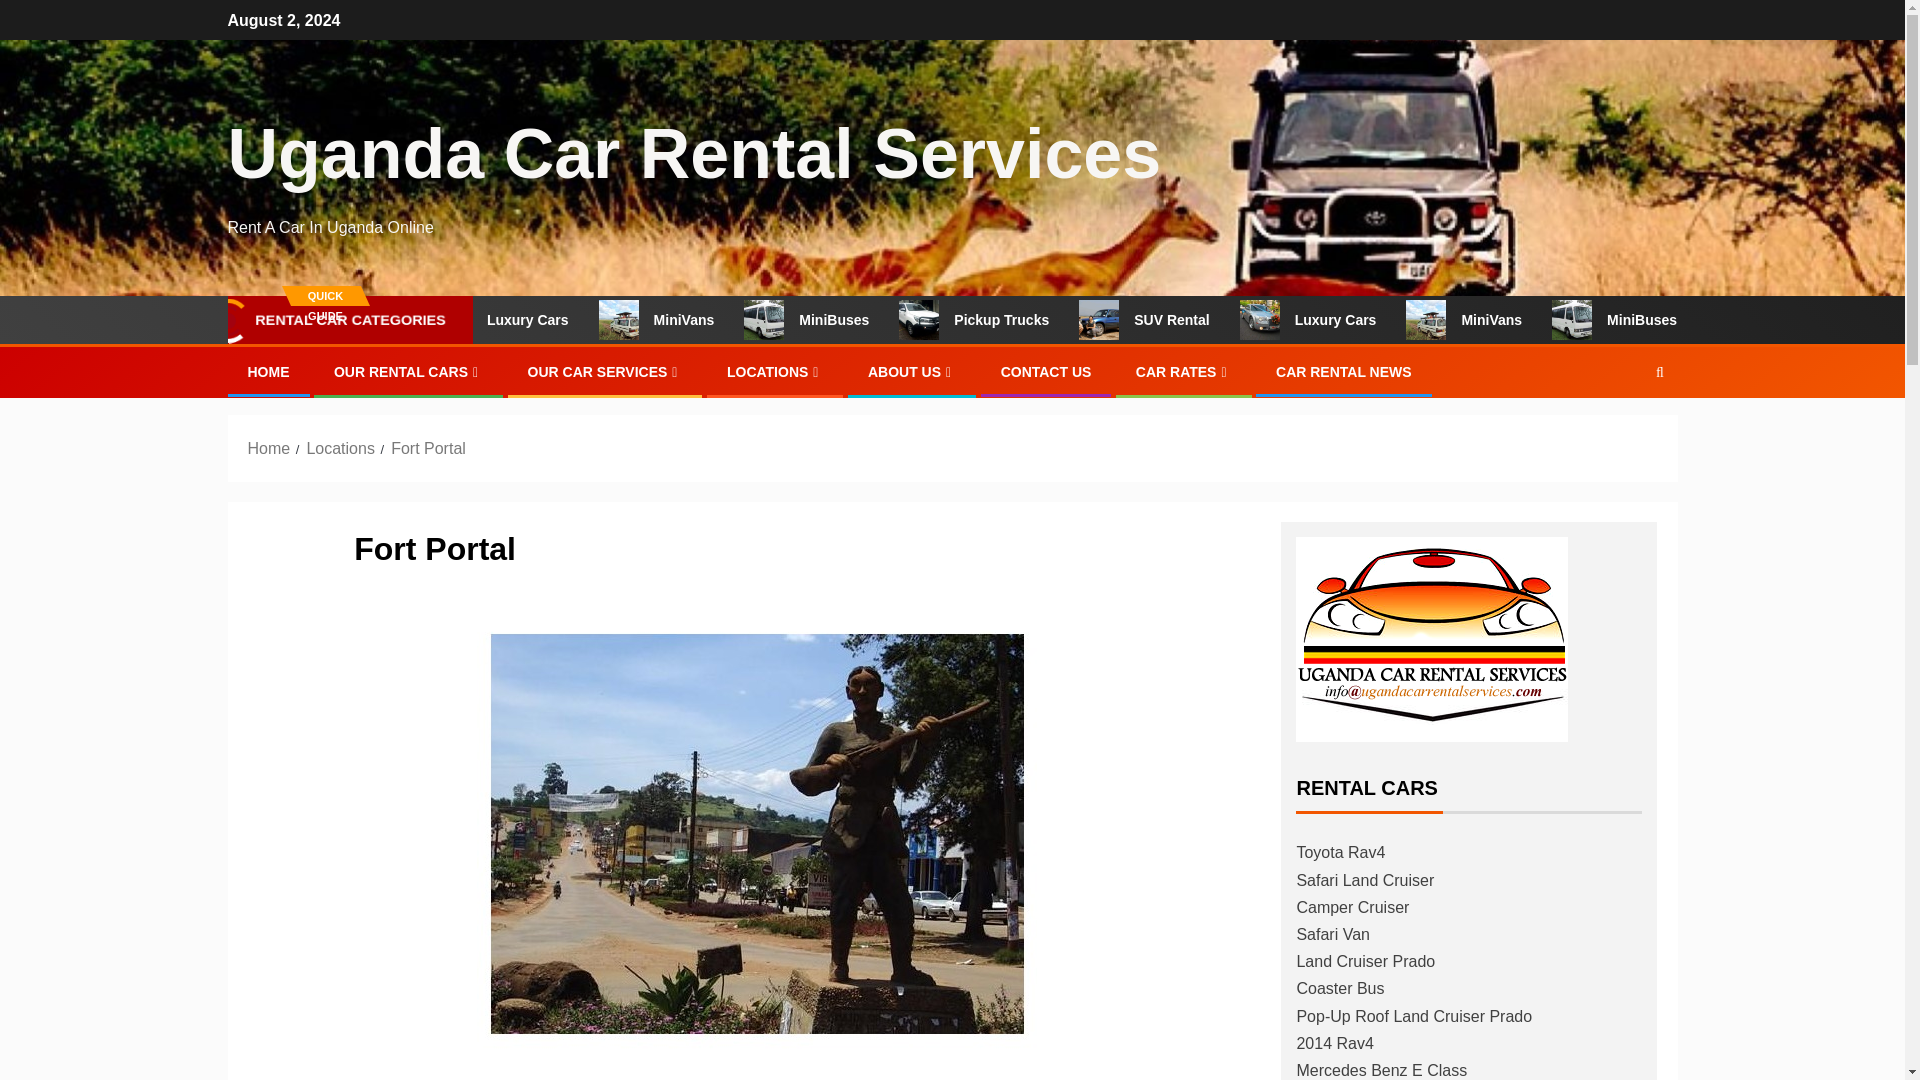 This screenshot has height=1080, width=1920. I want to click on MiniVans, so click(718, 320).